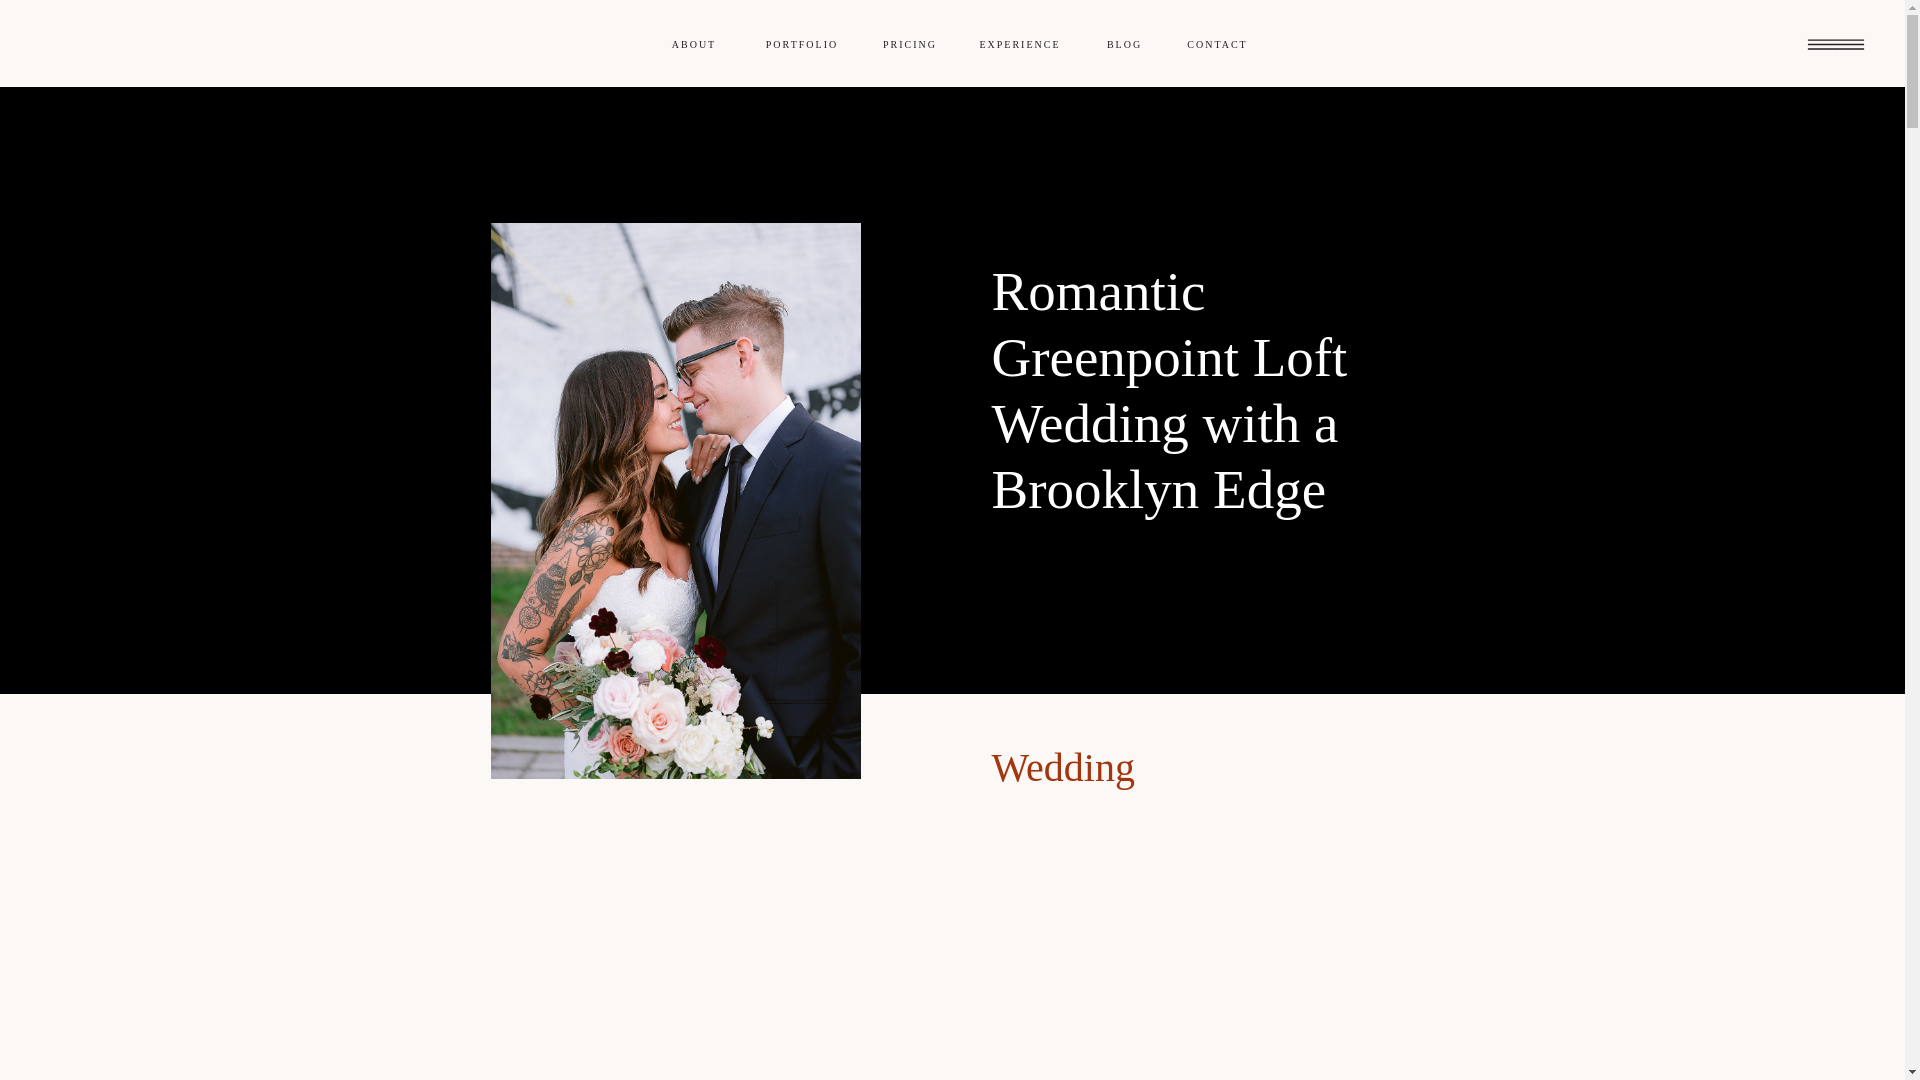 The width and height of the screenshot is (1920, 1080). Describe the element at coordinates (908, 42) in the screenshot. I see `PRICING` at that location.